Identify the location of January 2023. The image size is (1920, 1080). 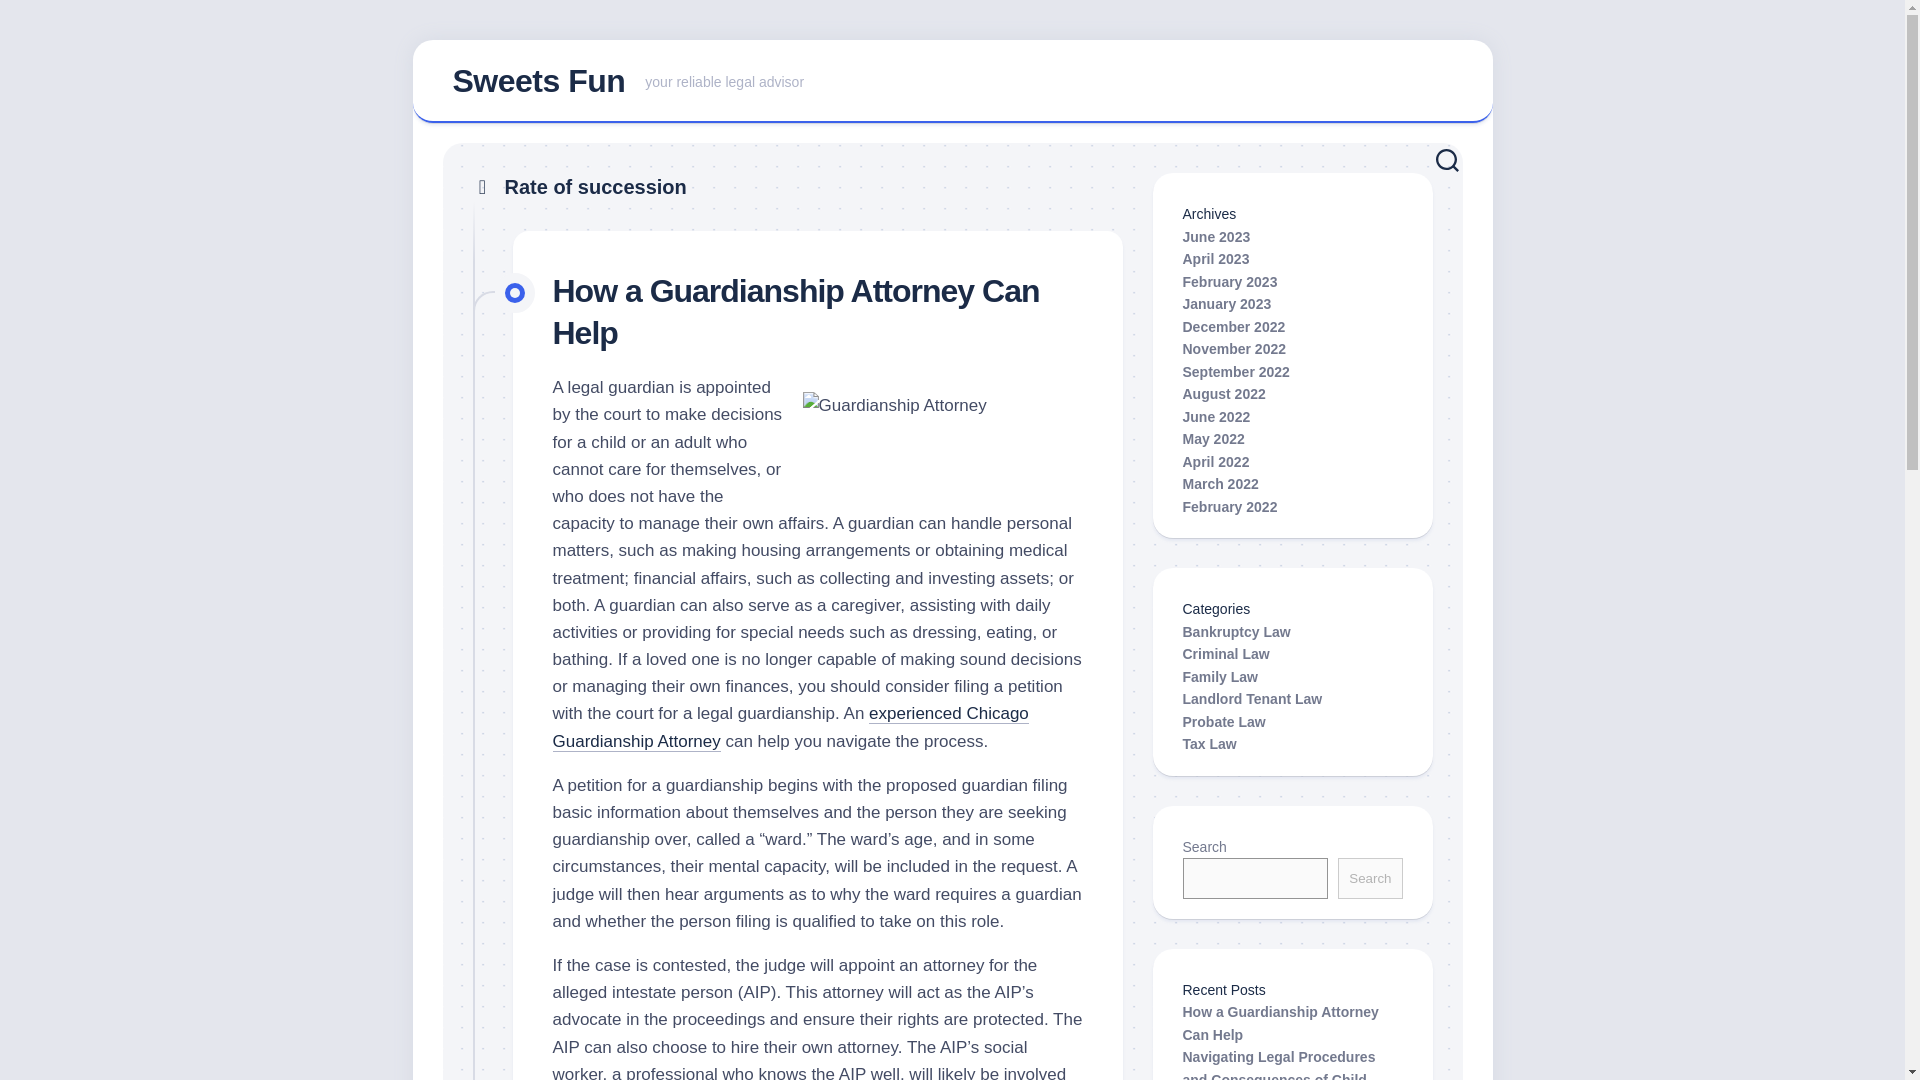
(1280, 1024).